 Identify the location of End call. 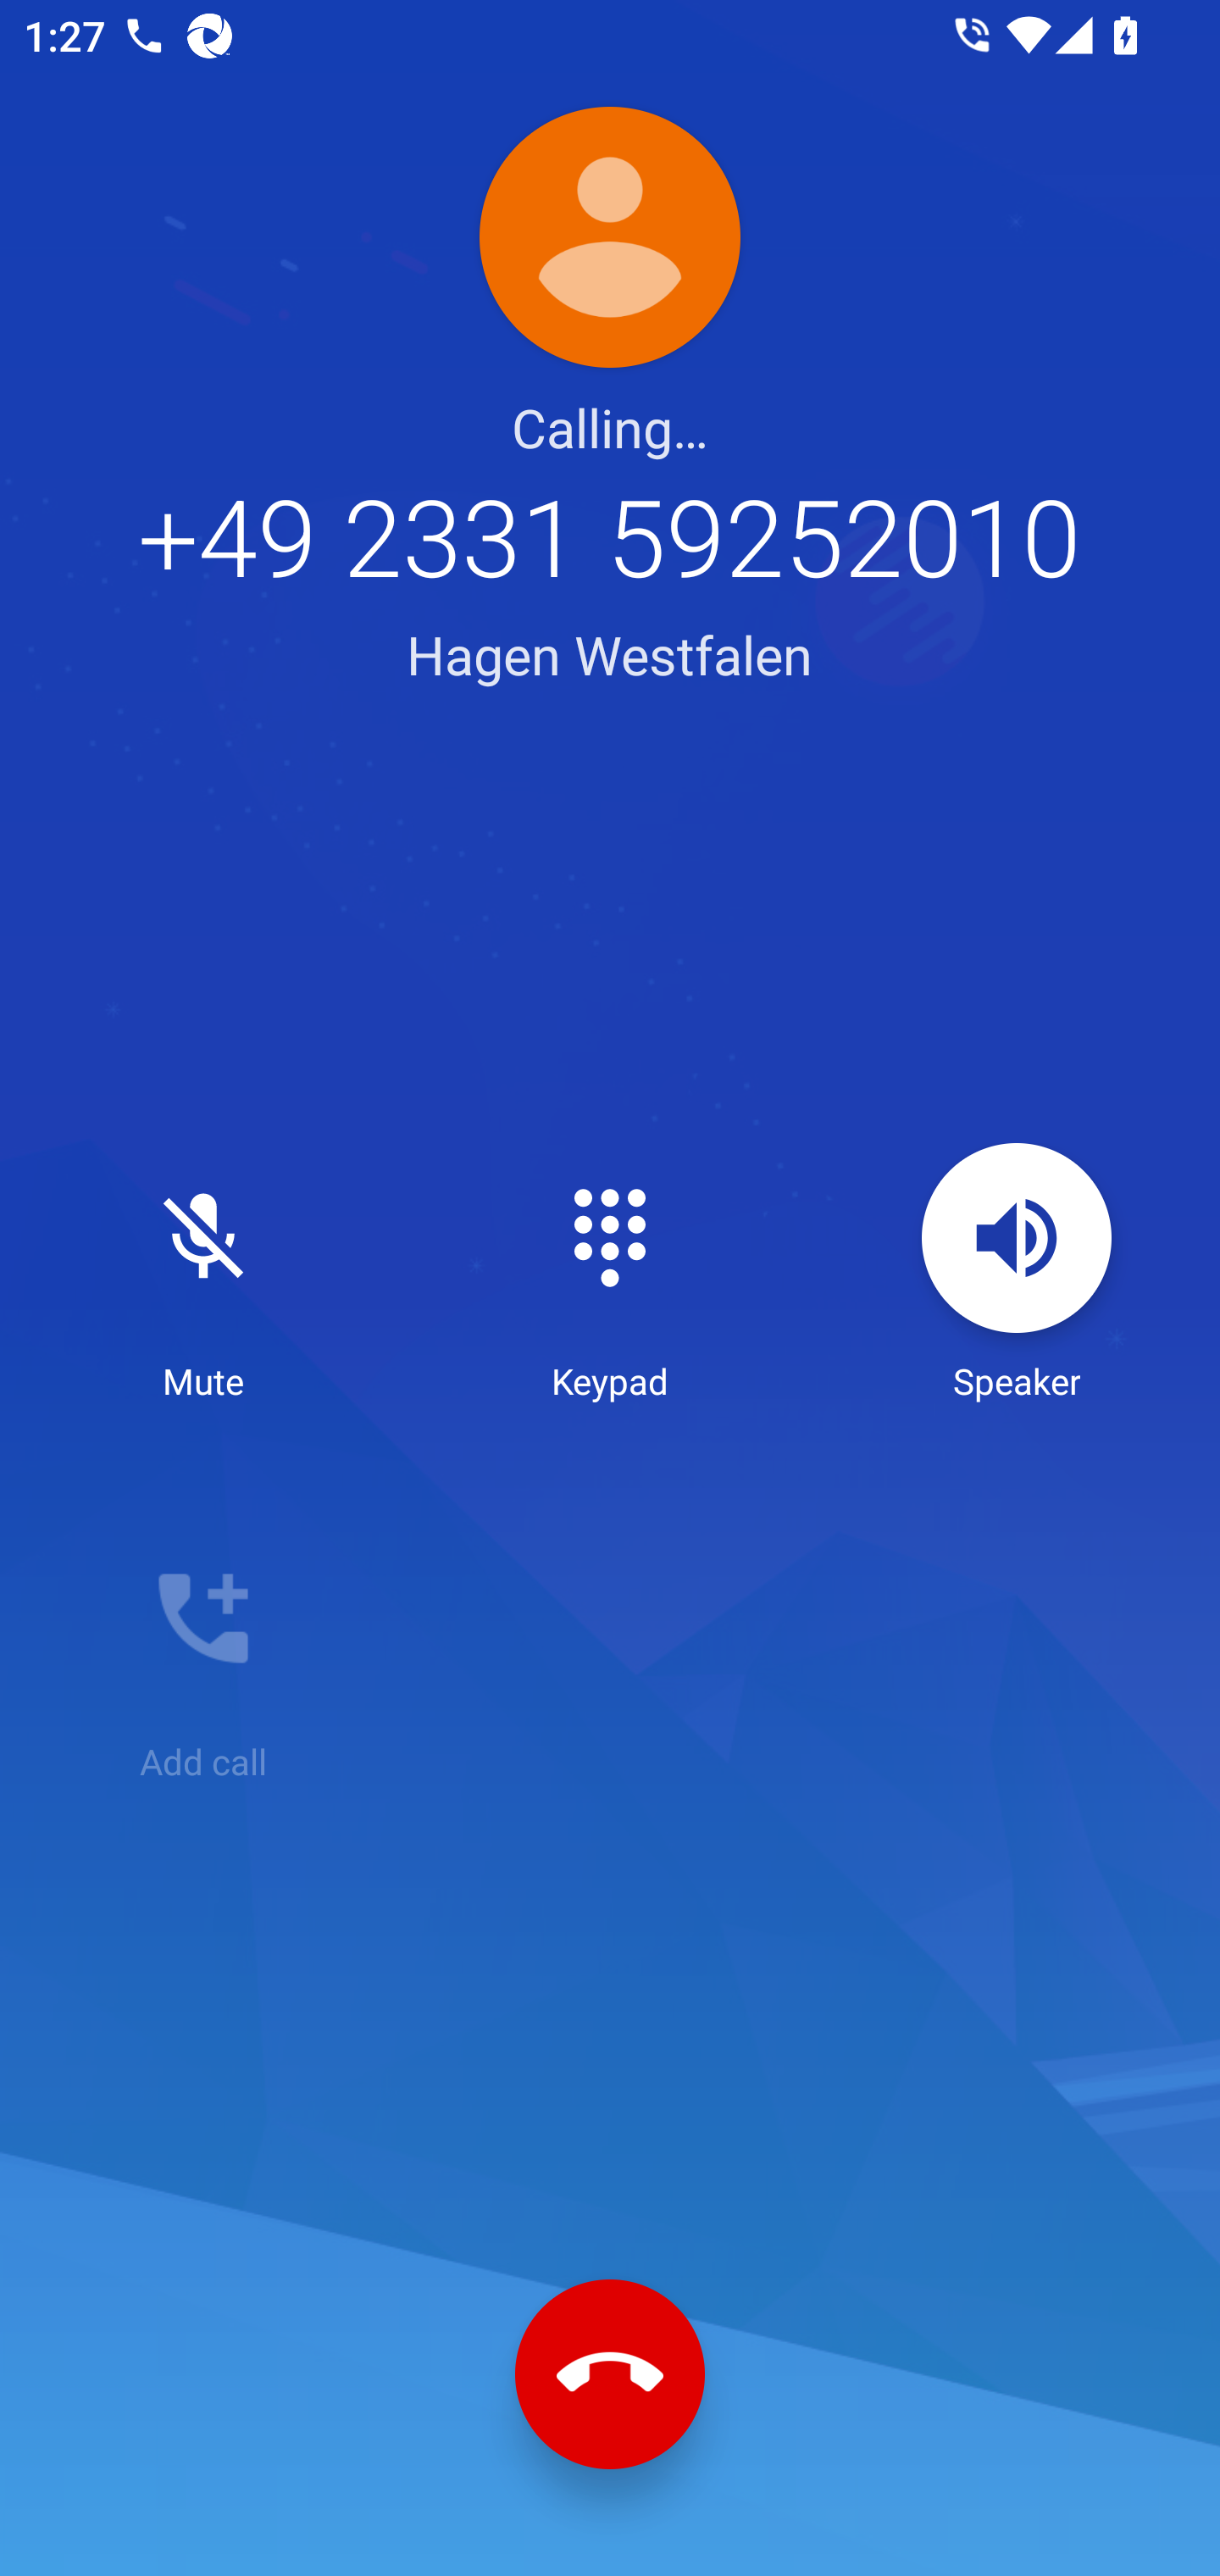
(610, 2374).